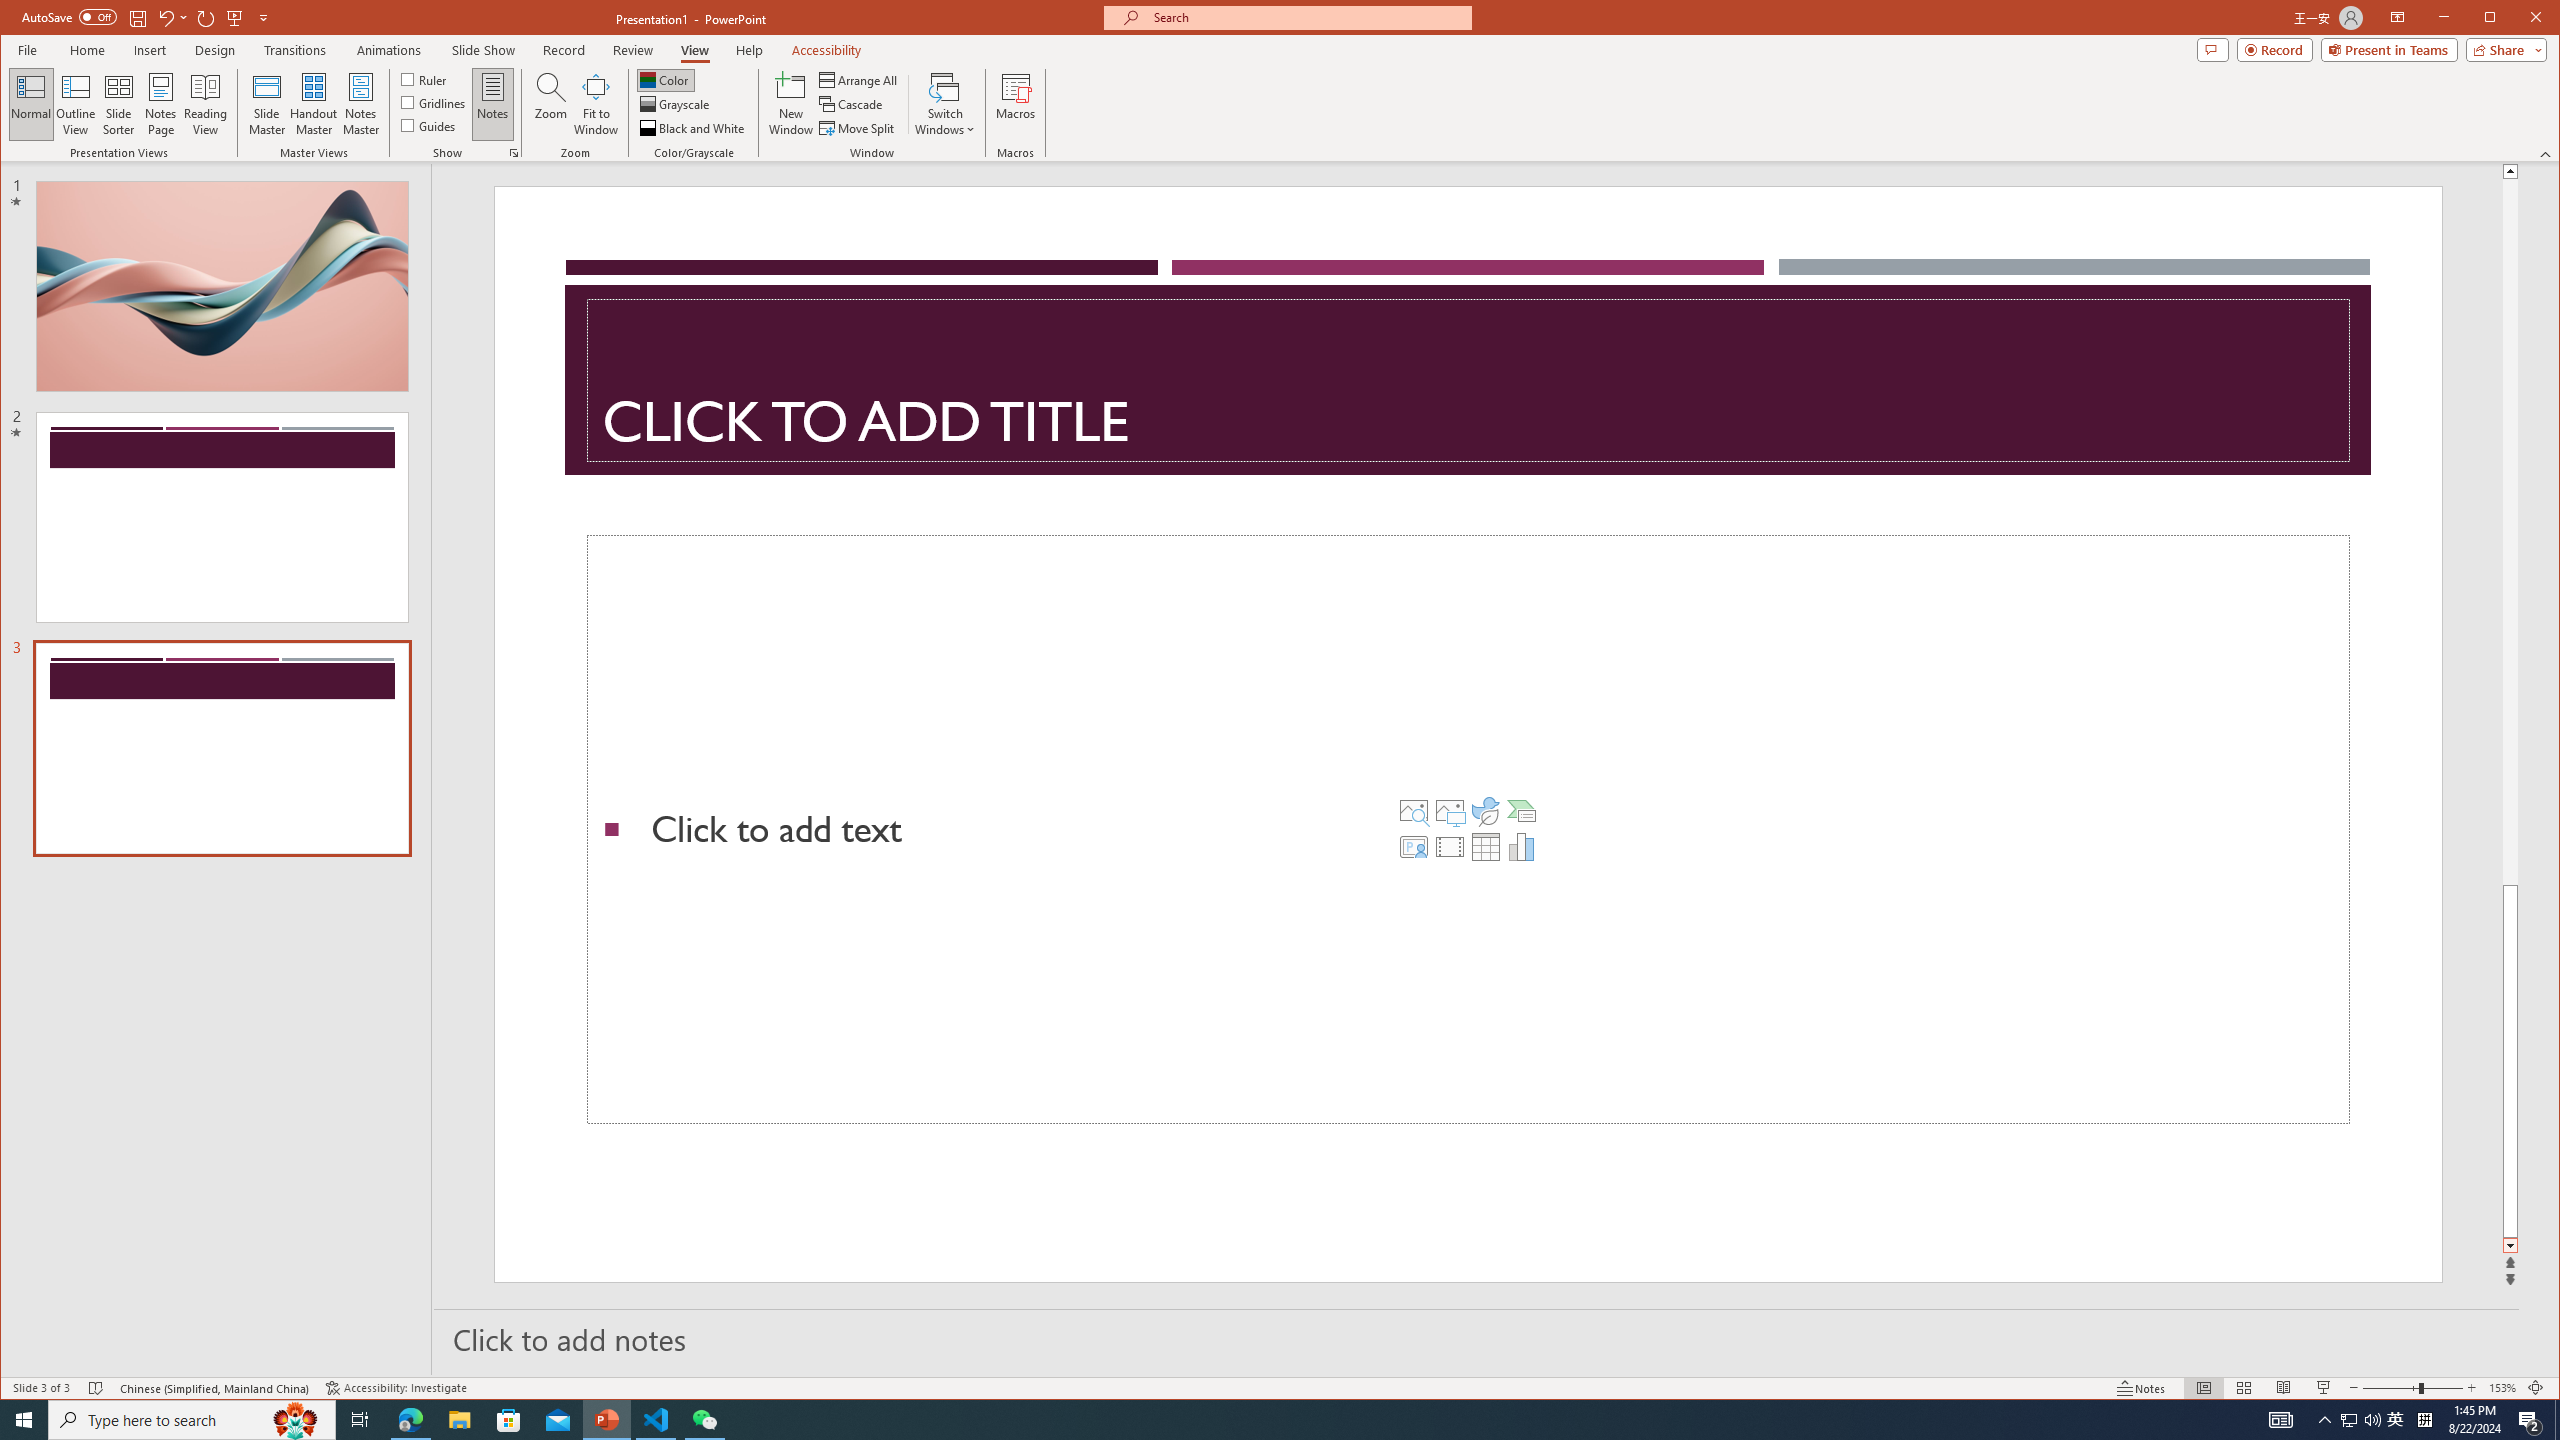 This screenshot has height=1440, width=2560. I want to click on Grayscale, so click(676, 104).